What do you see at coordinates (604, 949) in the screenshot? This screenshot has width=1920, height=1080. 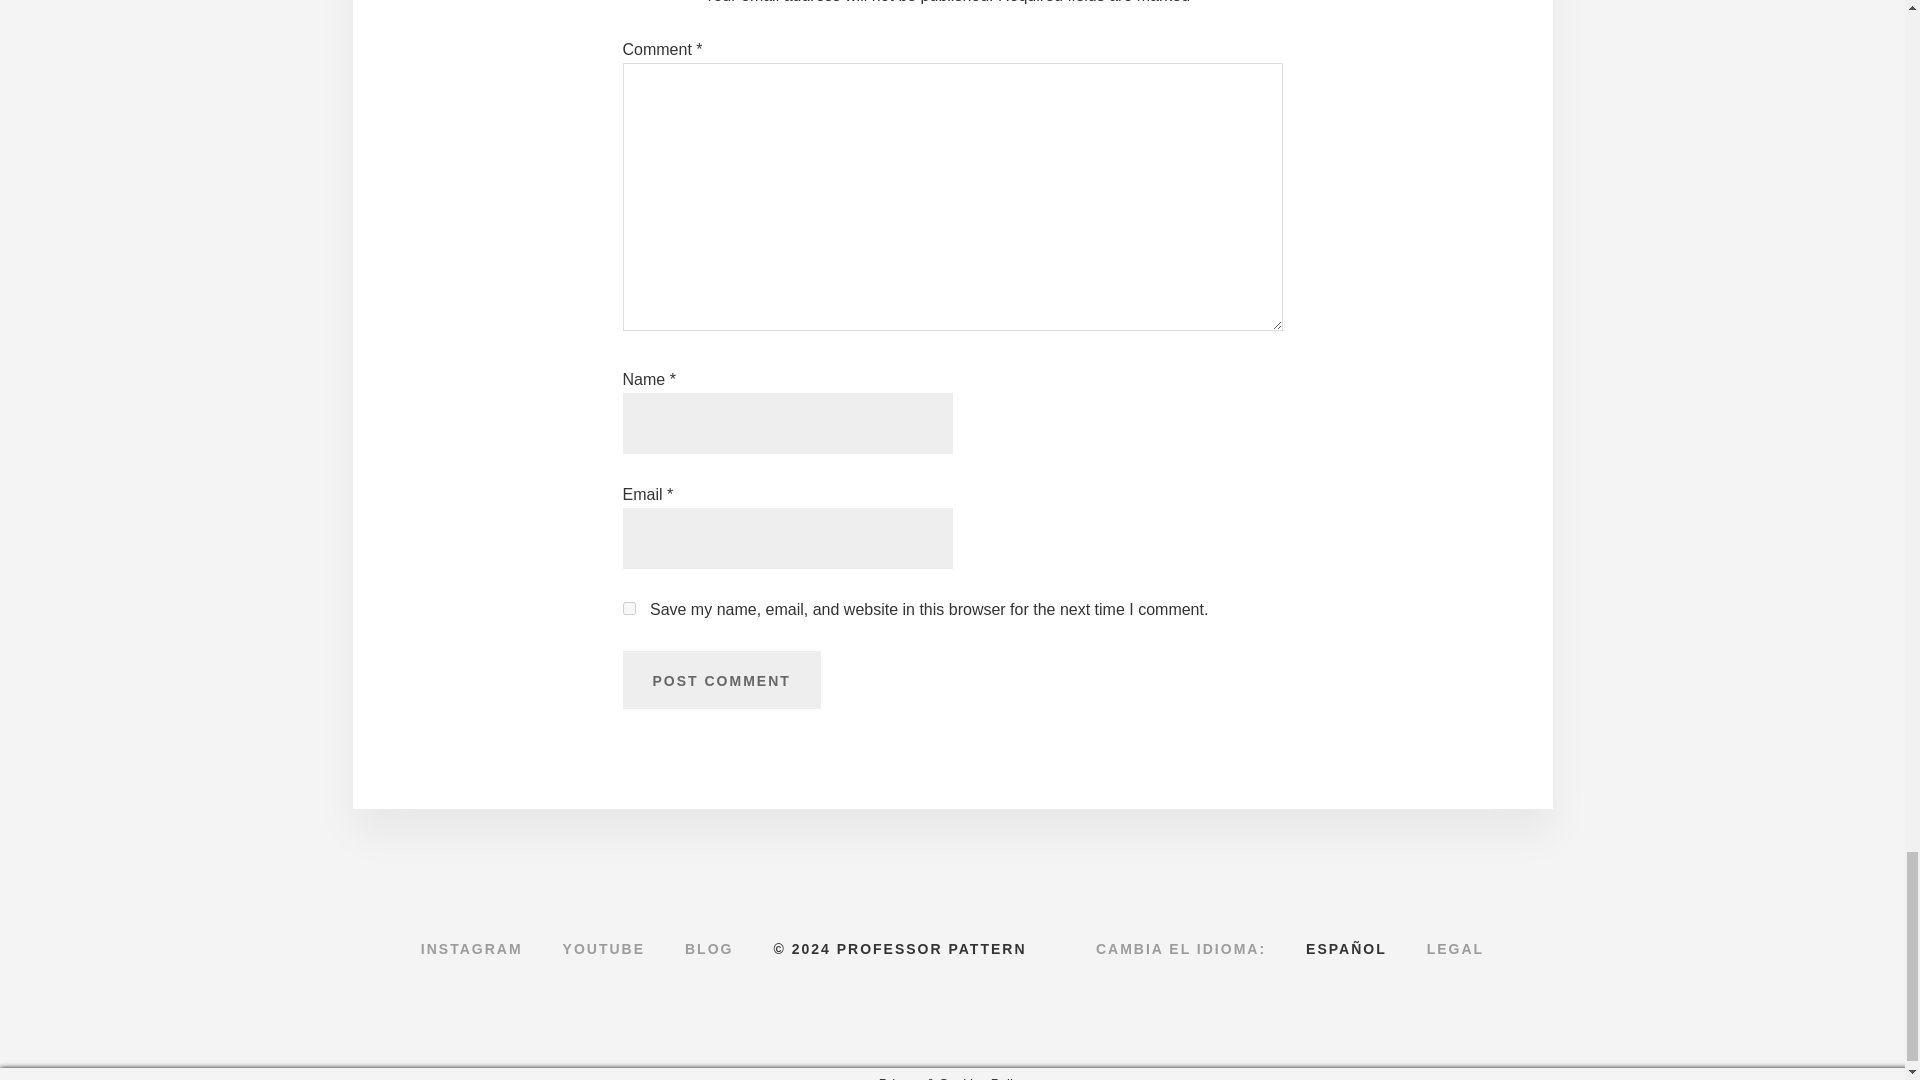 I see `YOUTUBE` at bounding box center [604, 949].